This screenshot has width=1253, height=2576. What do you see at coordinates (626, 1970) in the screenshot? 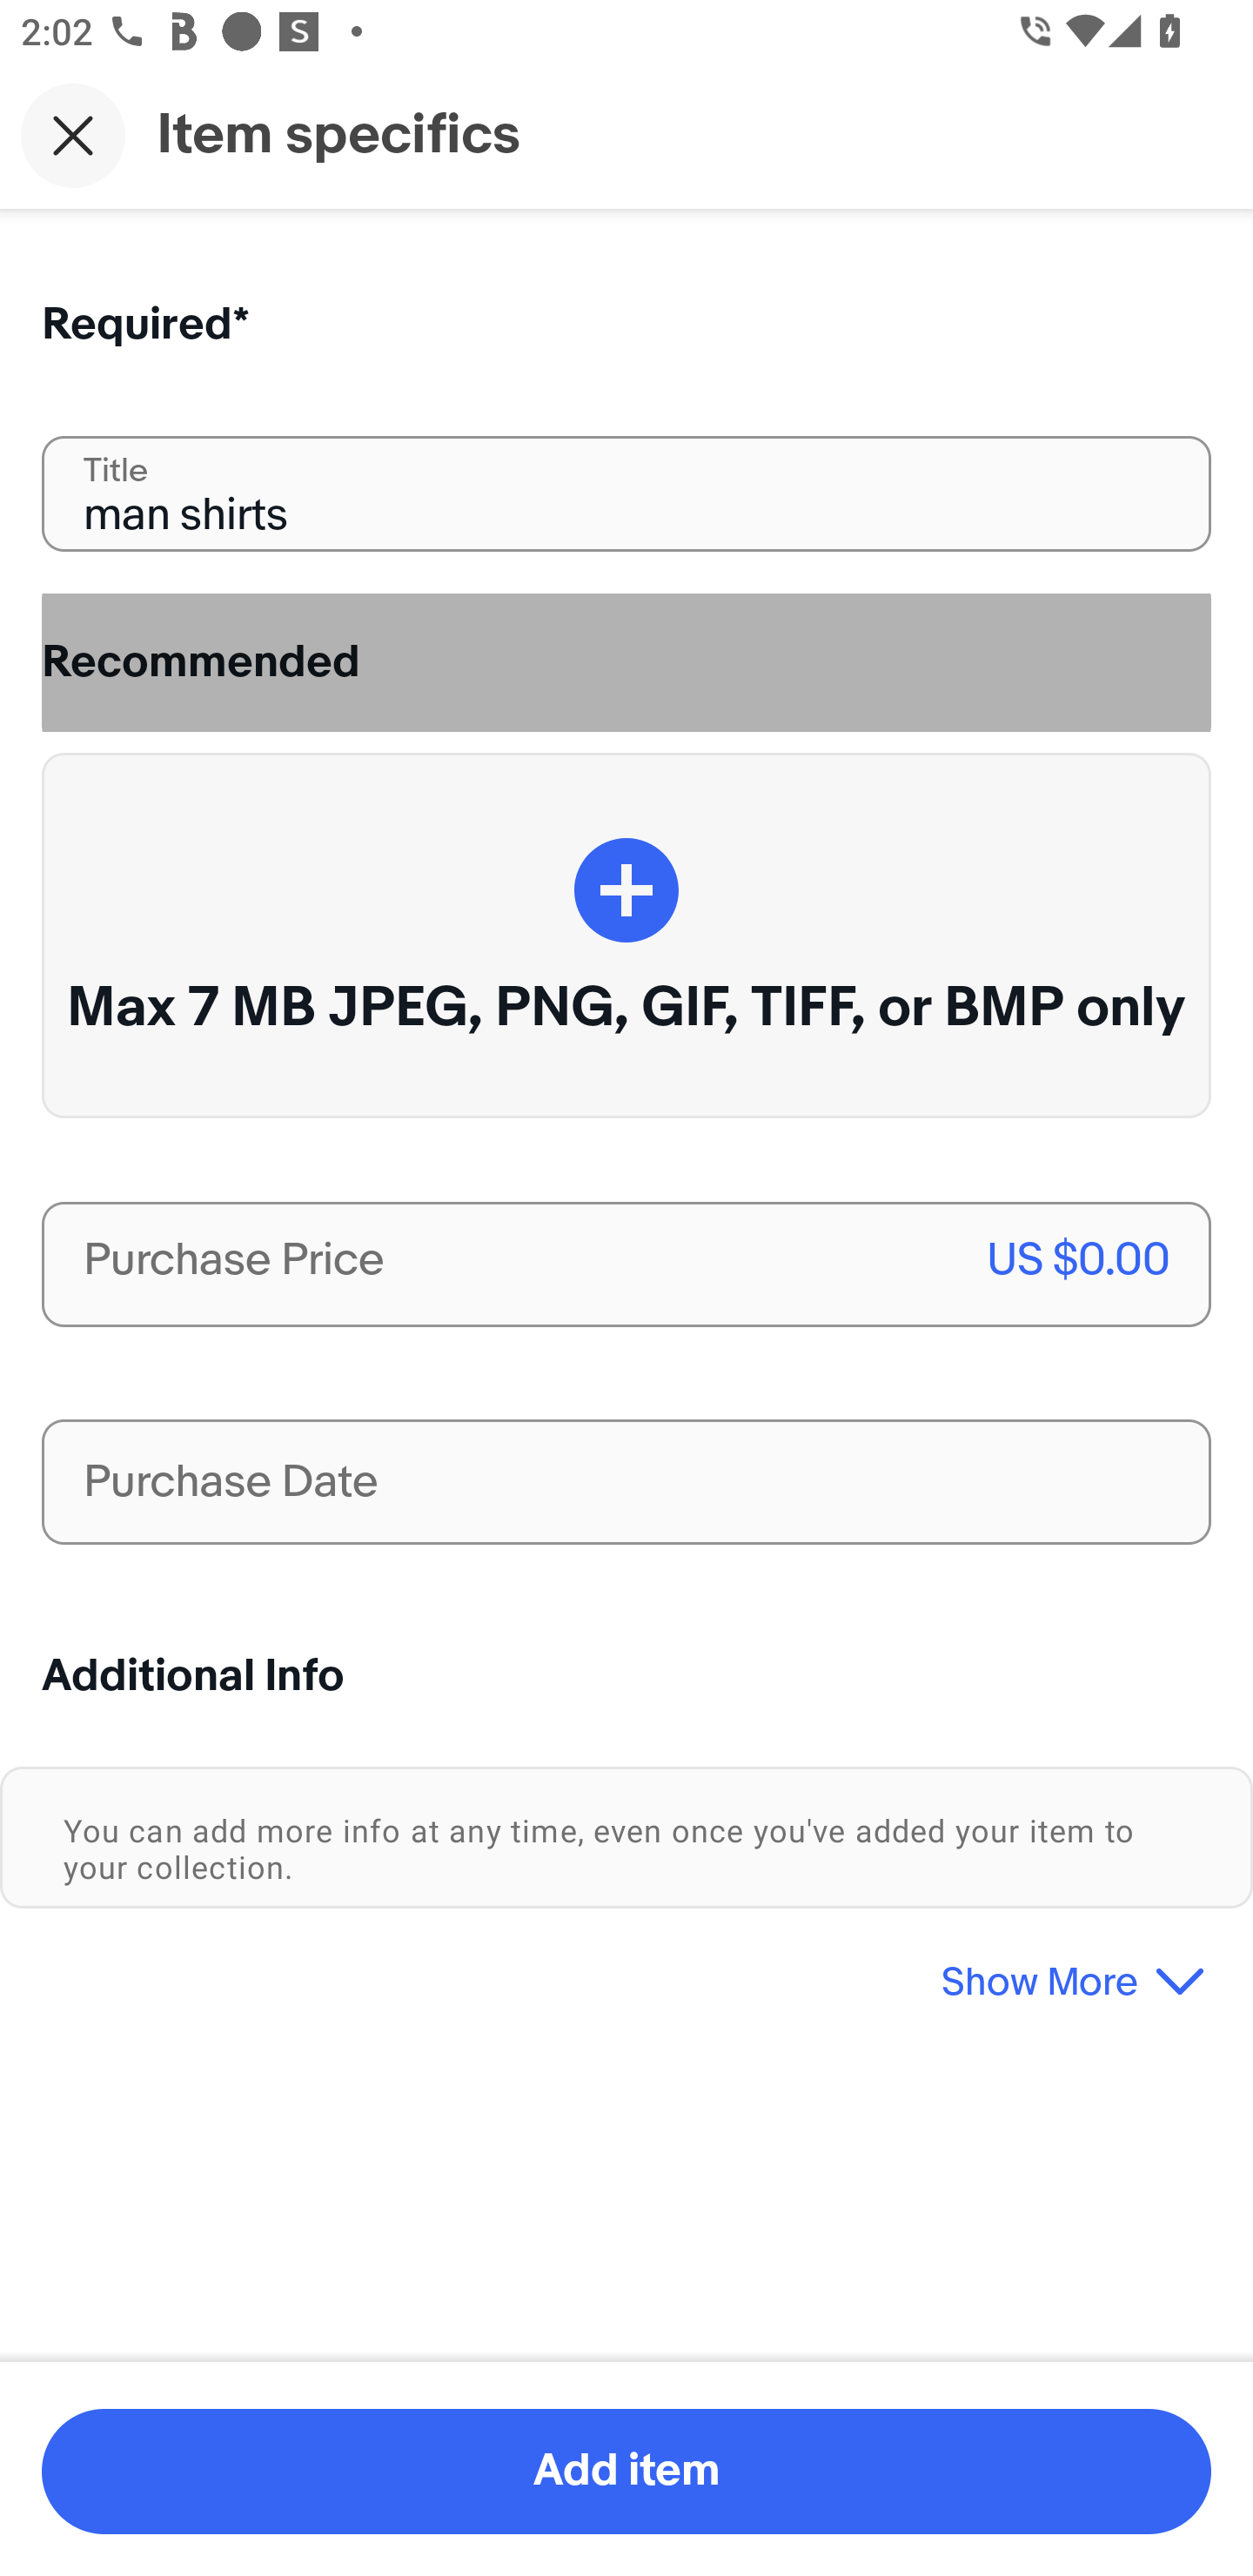
I see `Show More` at bounding box center [626, 1970].